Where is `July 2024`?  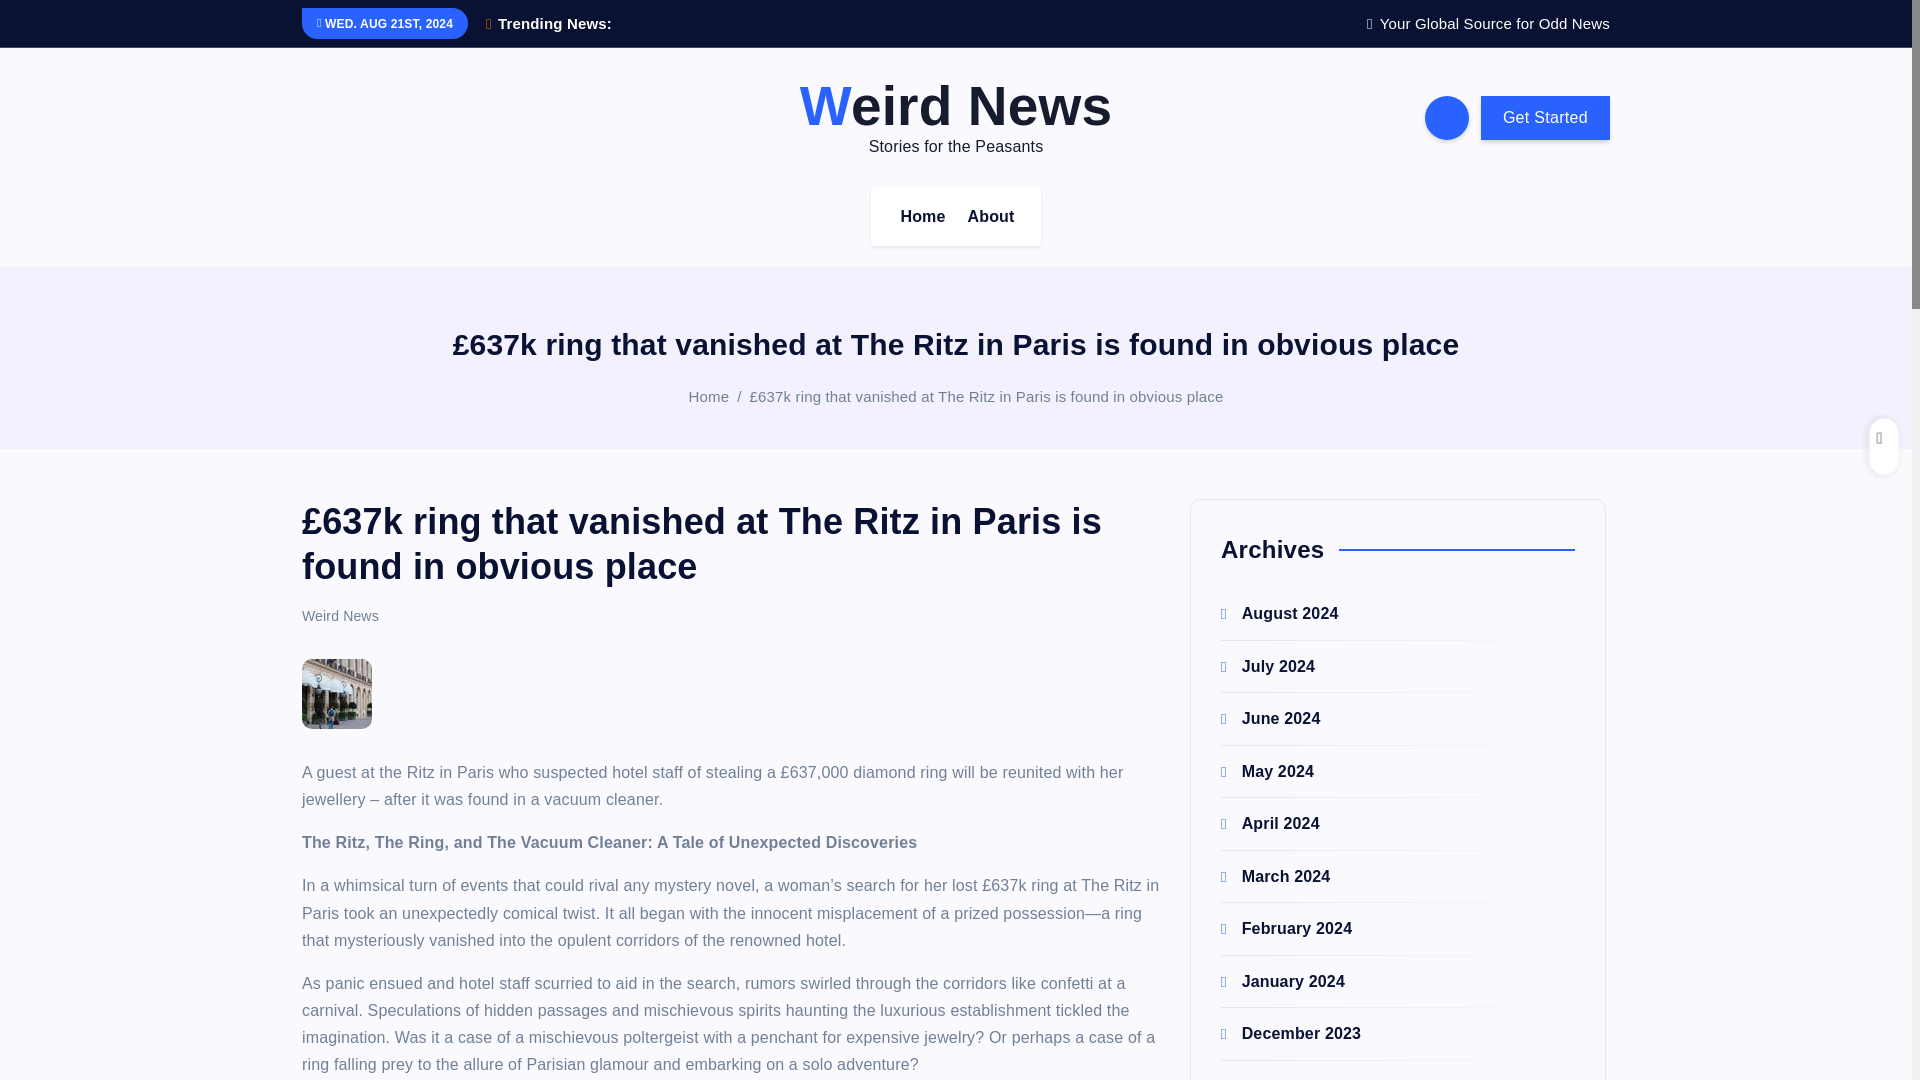 July 2024 is located at coordinates (1268, 666).